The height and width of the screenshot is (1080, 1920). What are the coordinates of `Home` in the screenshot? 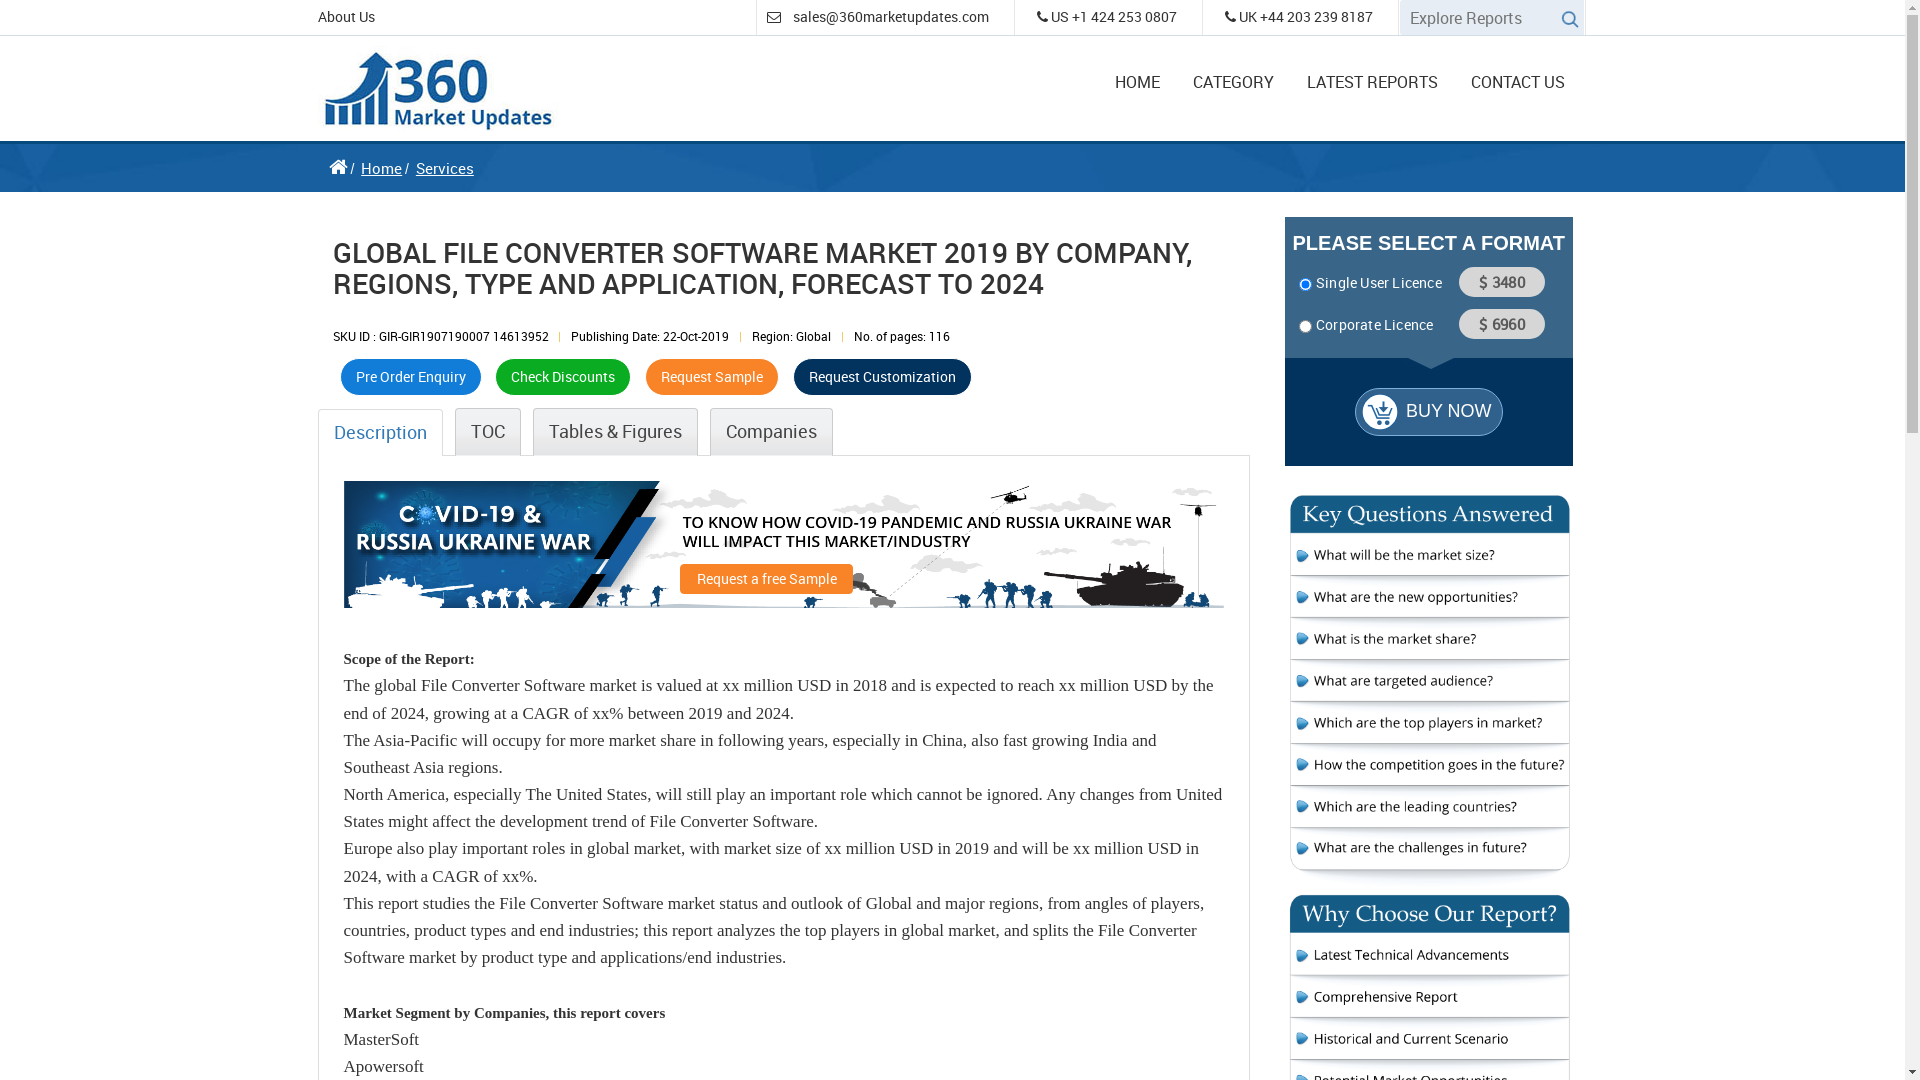 It's located at (382, 168).